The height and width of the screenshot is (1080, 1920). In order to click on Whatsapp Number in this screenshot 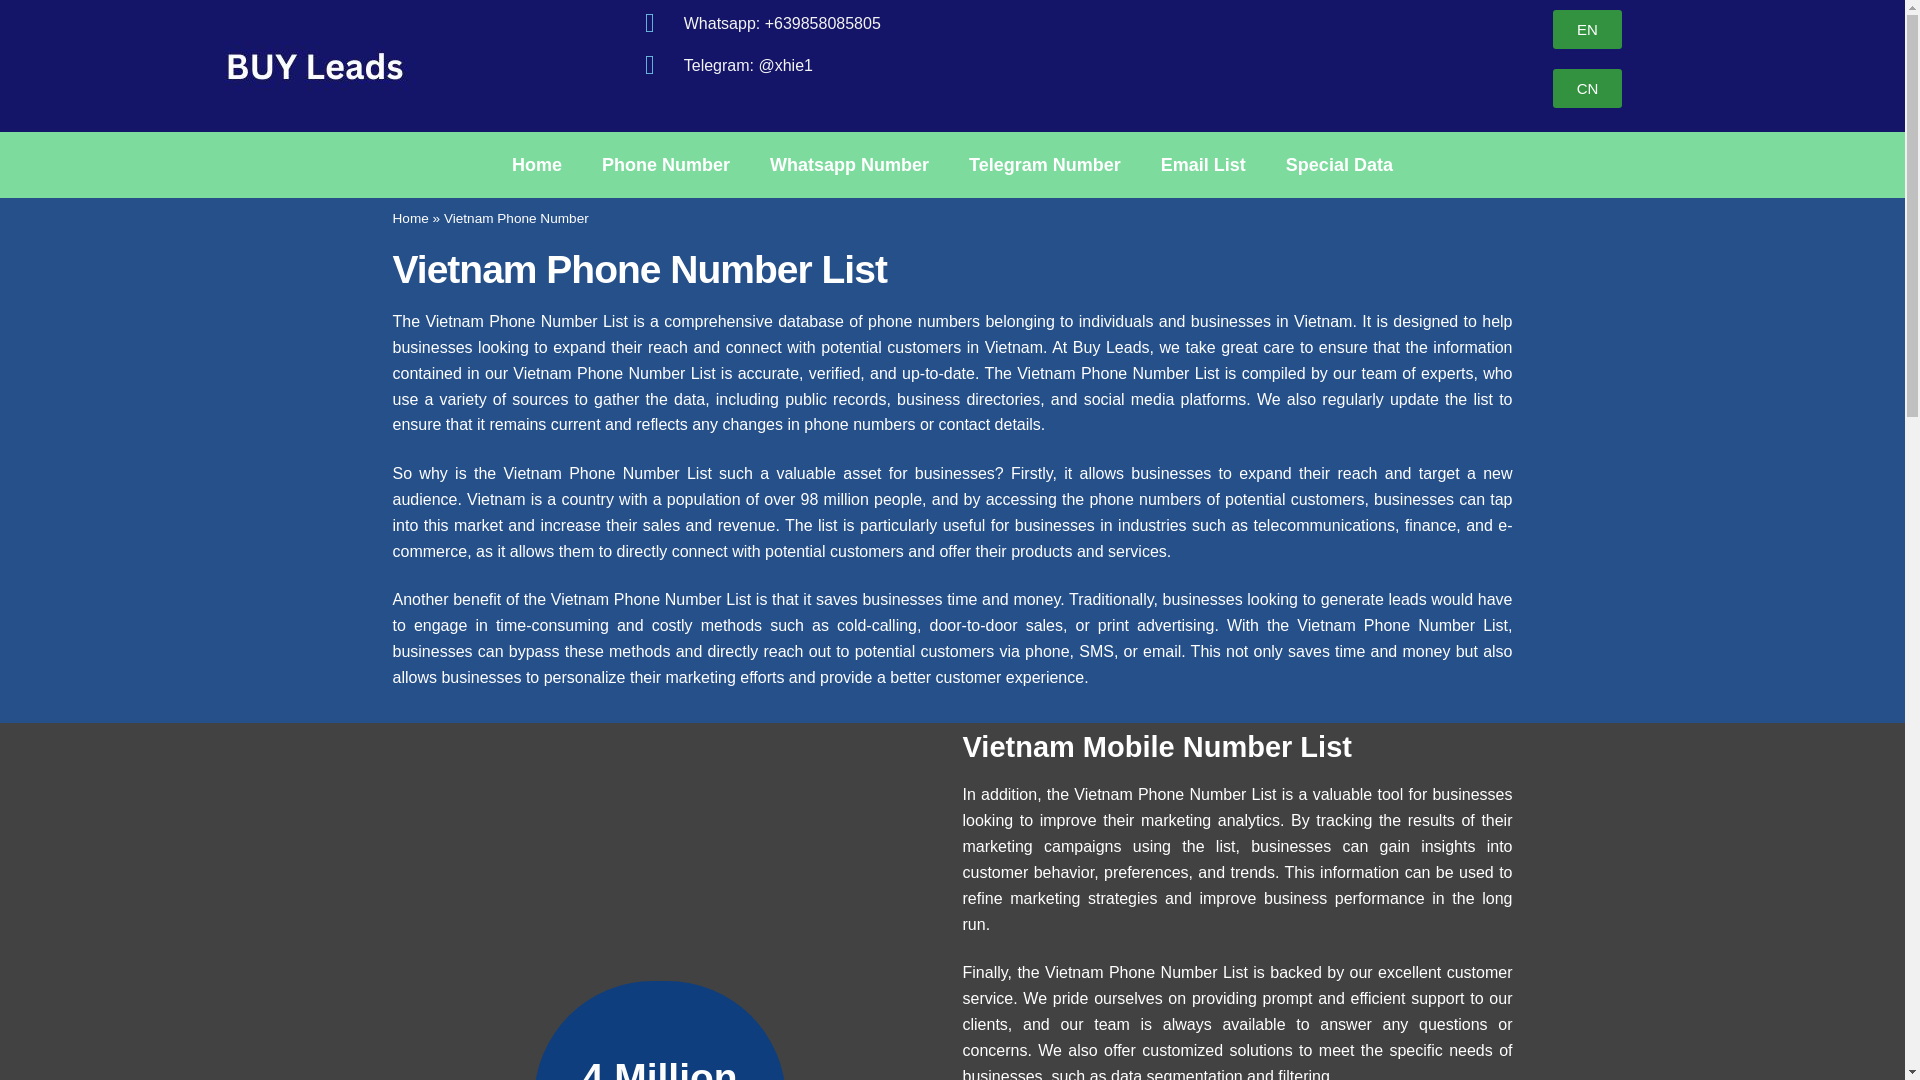, I will do `click(849, 164)`.